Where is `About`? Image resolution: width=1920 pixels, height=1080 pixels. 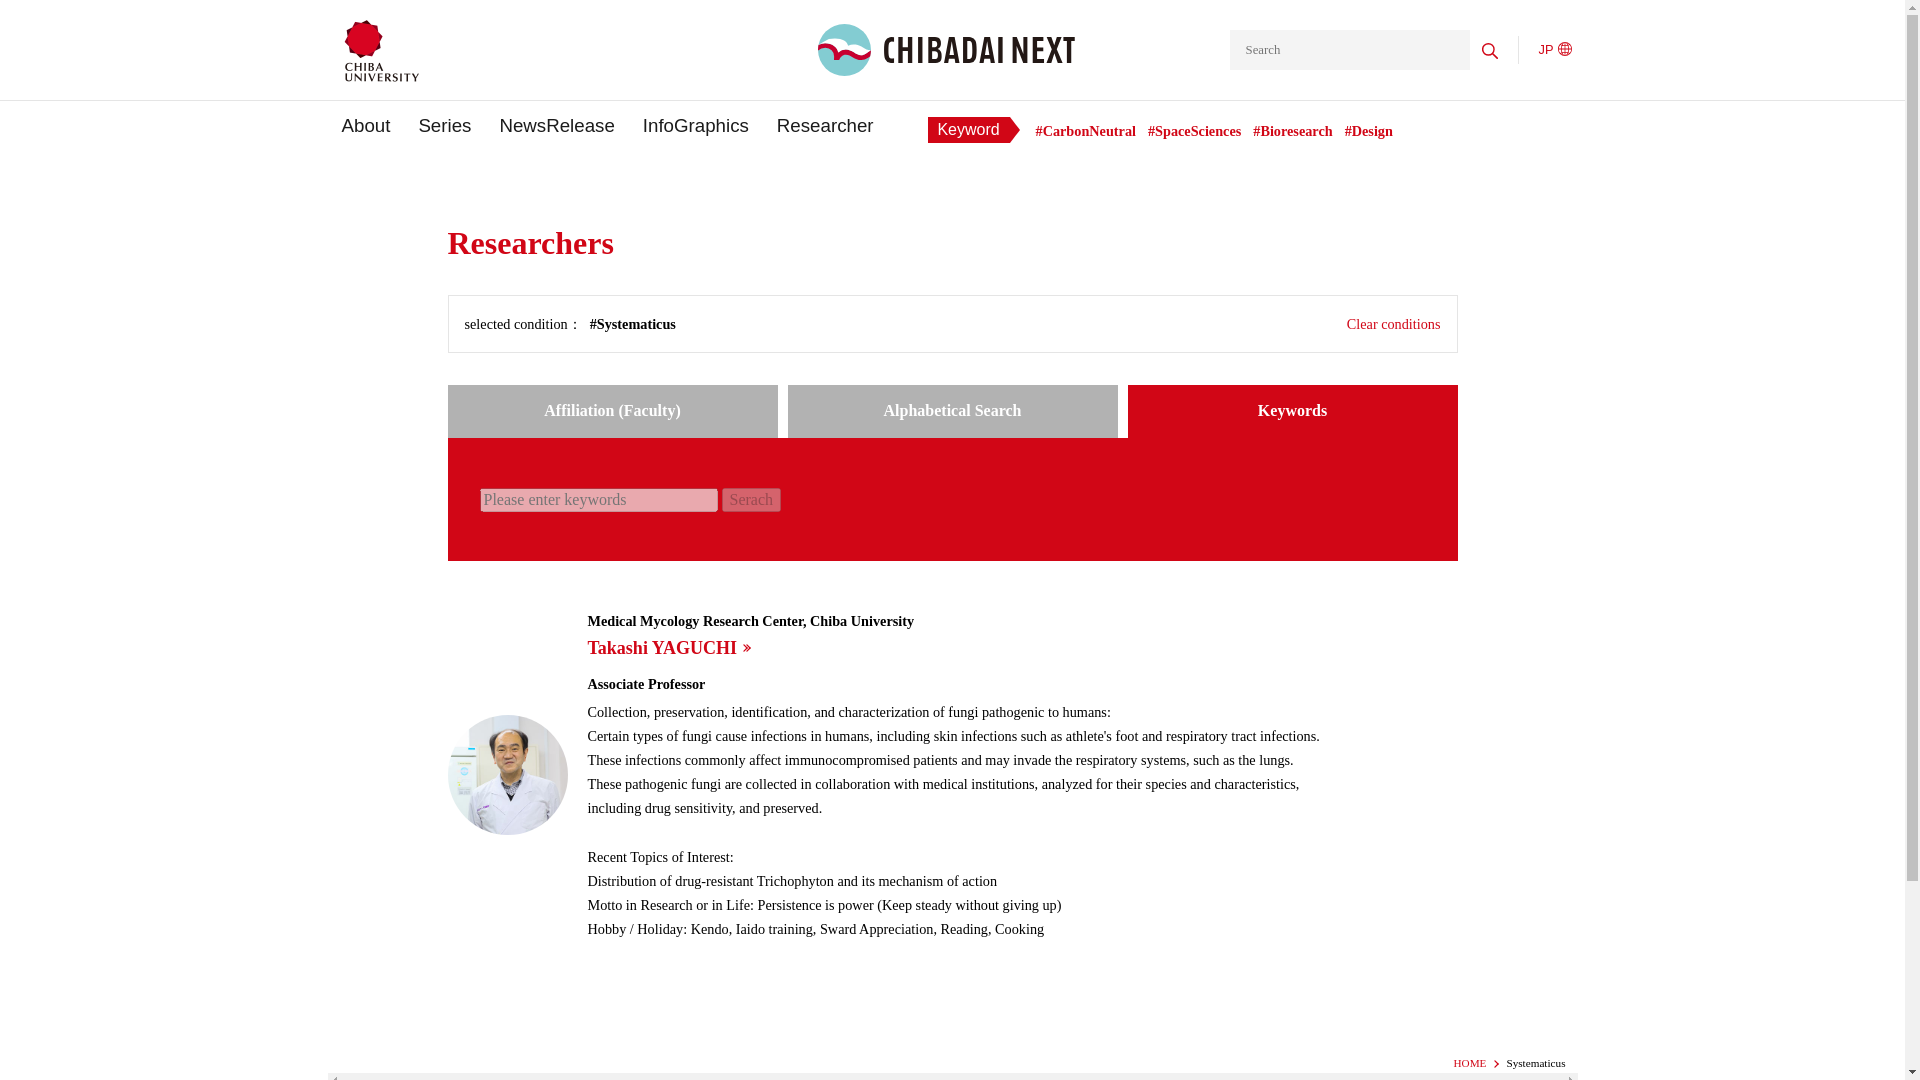 About is located at coordinates (366, 126).